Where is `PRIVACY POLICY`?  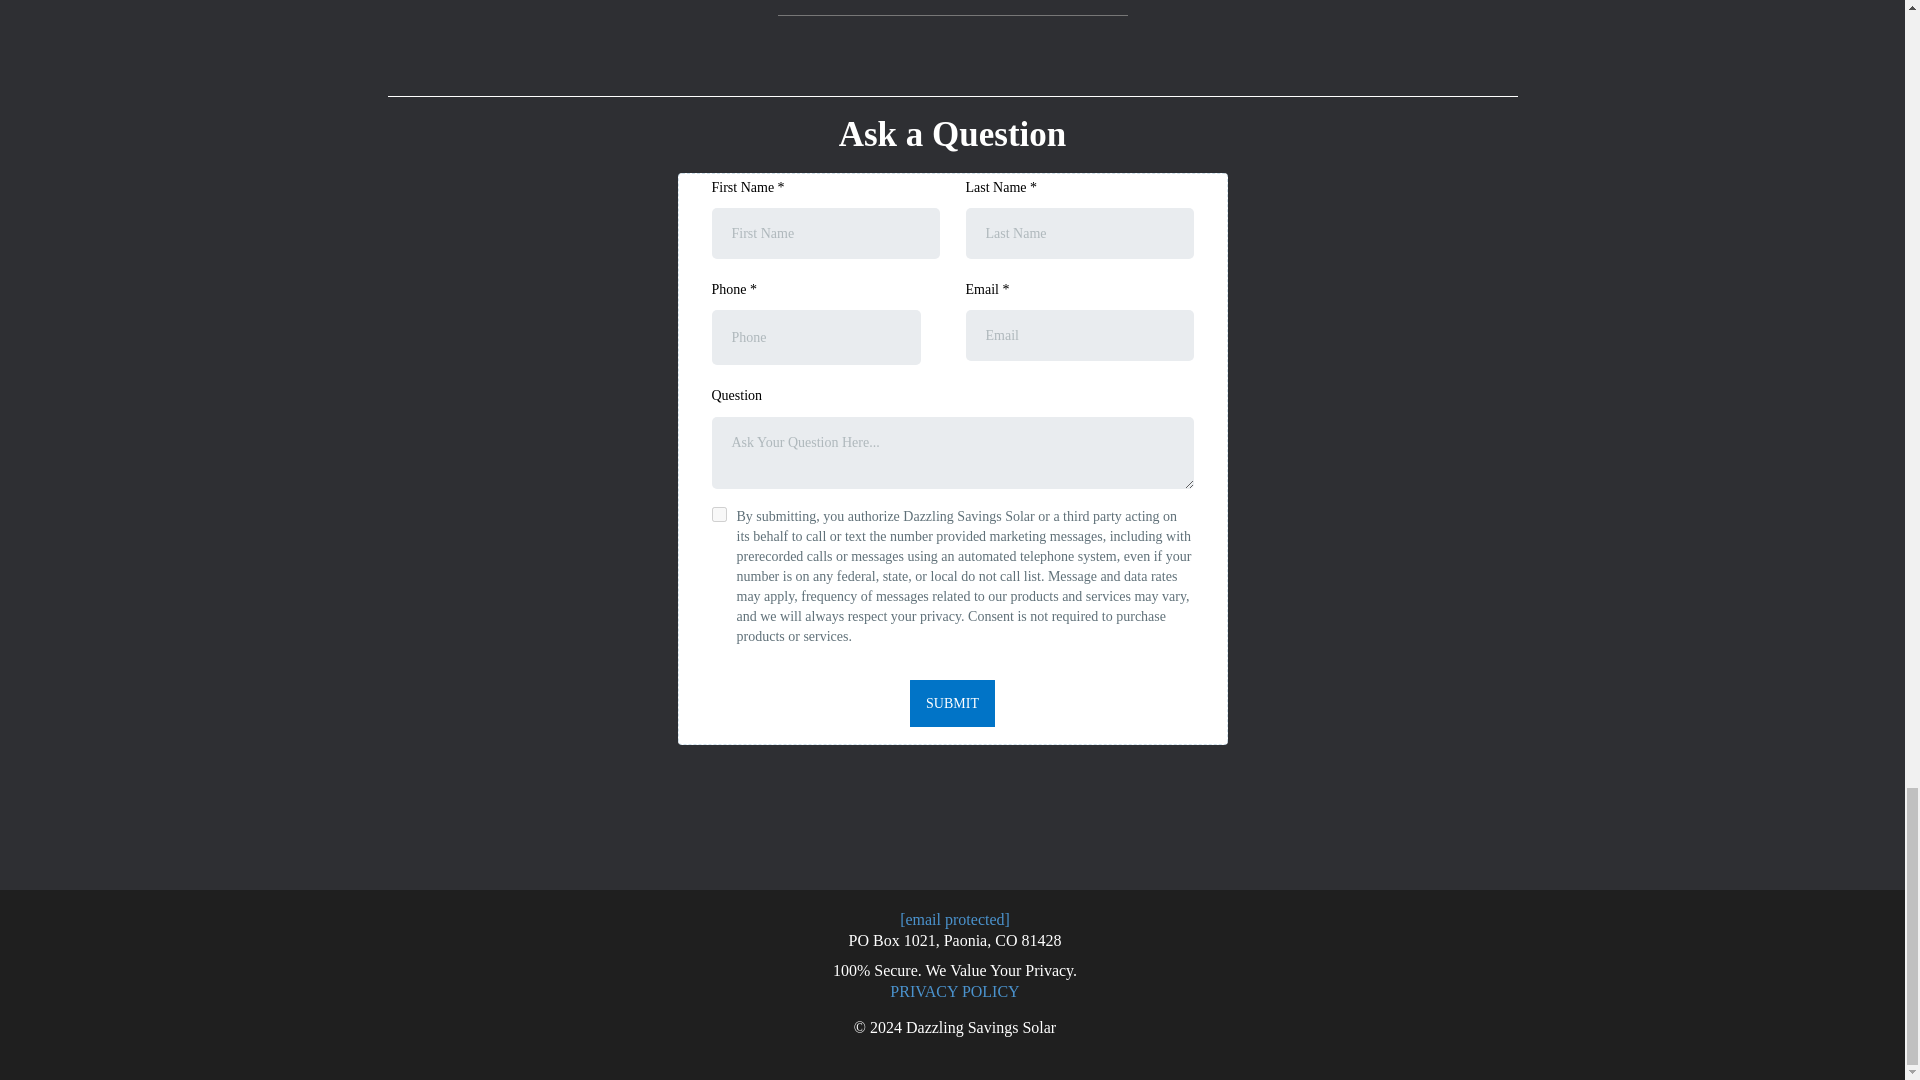 PRIVACY POLICY is located at coordinates (954, 991).